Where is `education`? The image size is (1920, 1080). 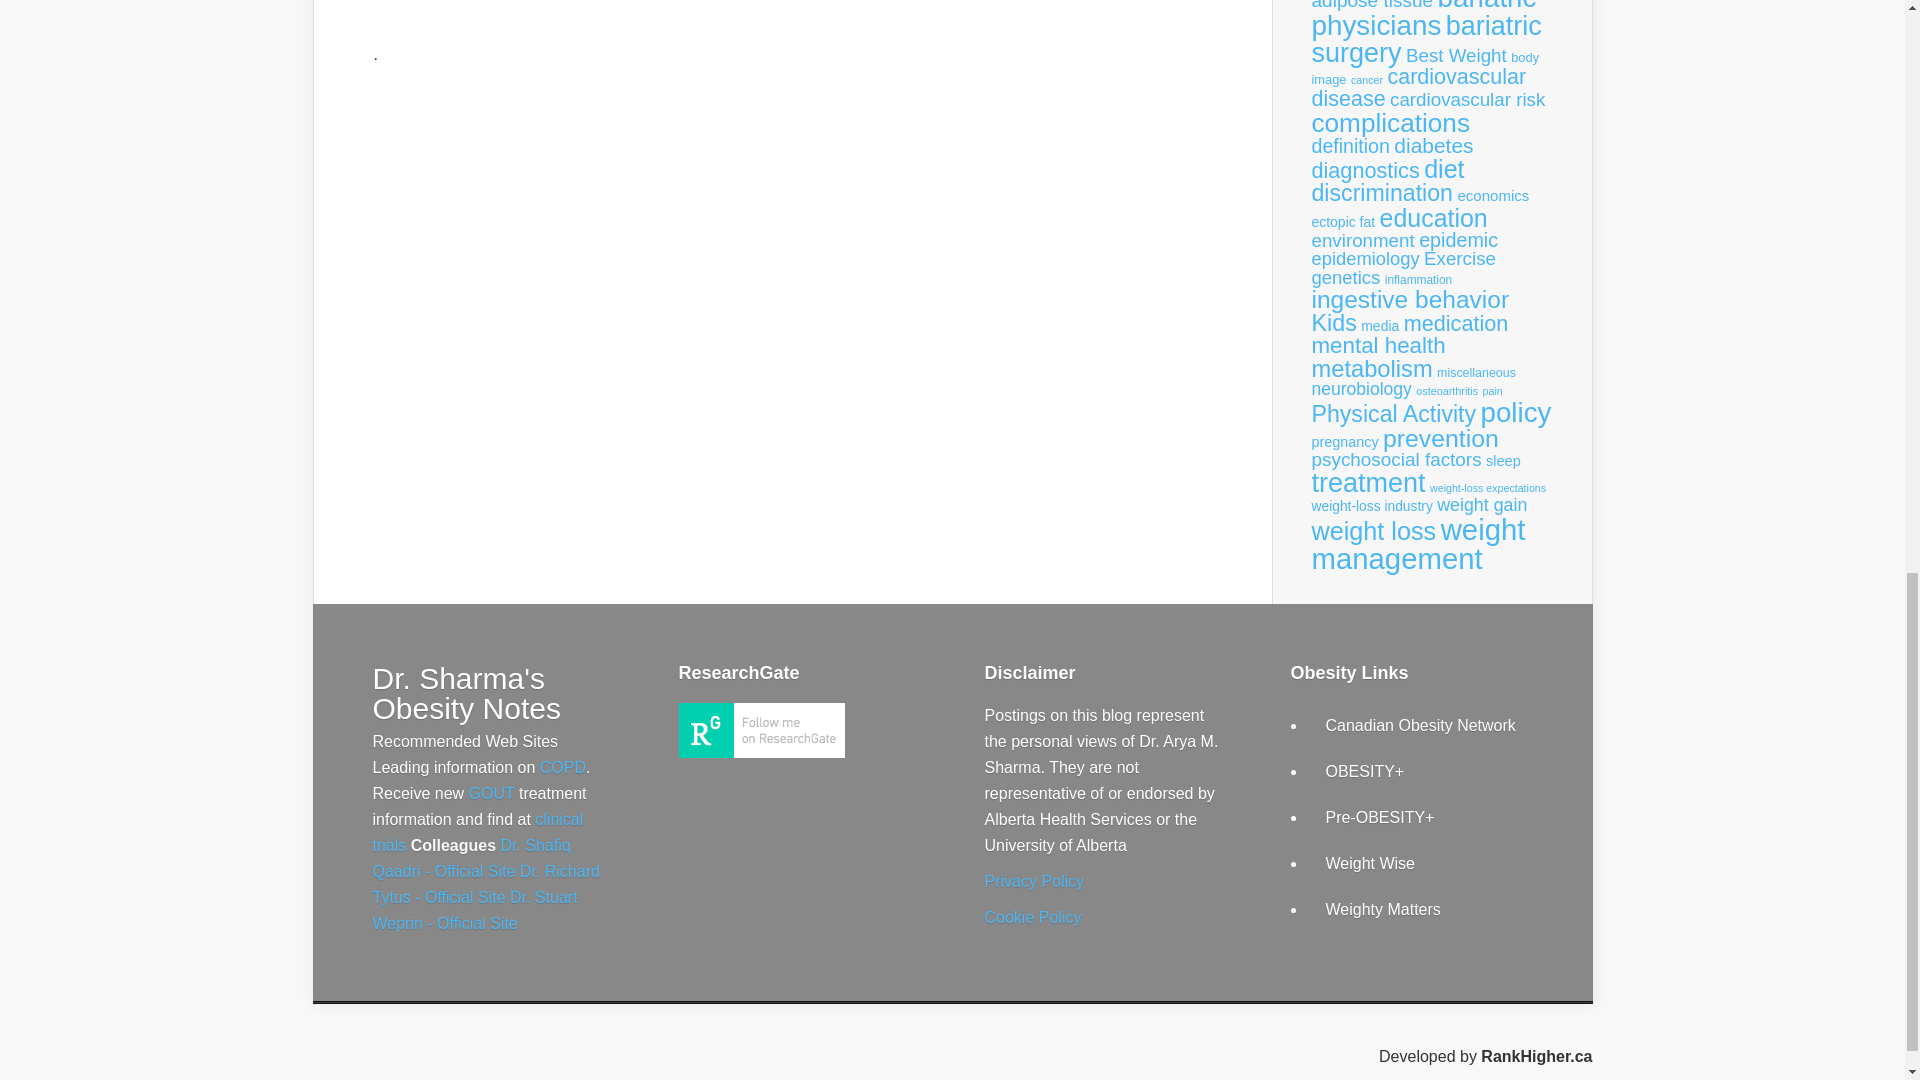 education is located at coordinates (1434, 218).